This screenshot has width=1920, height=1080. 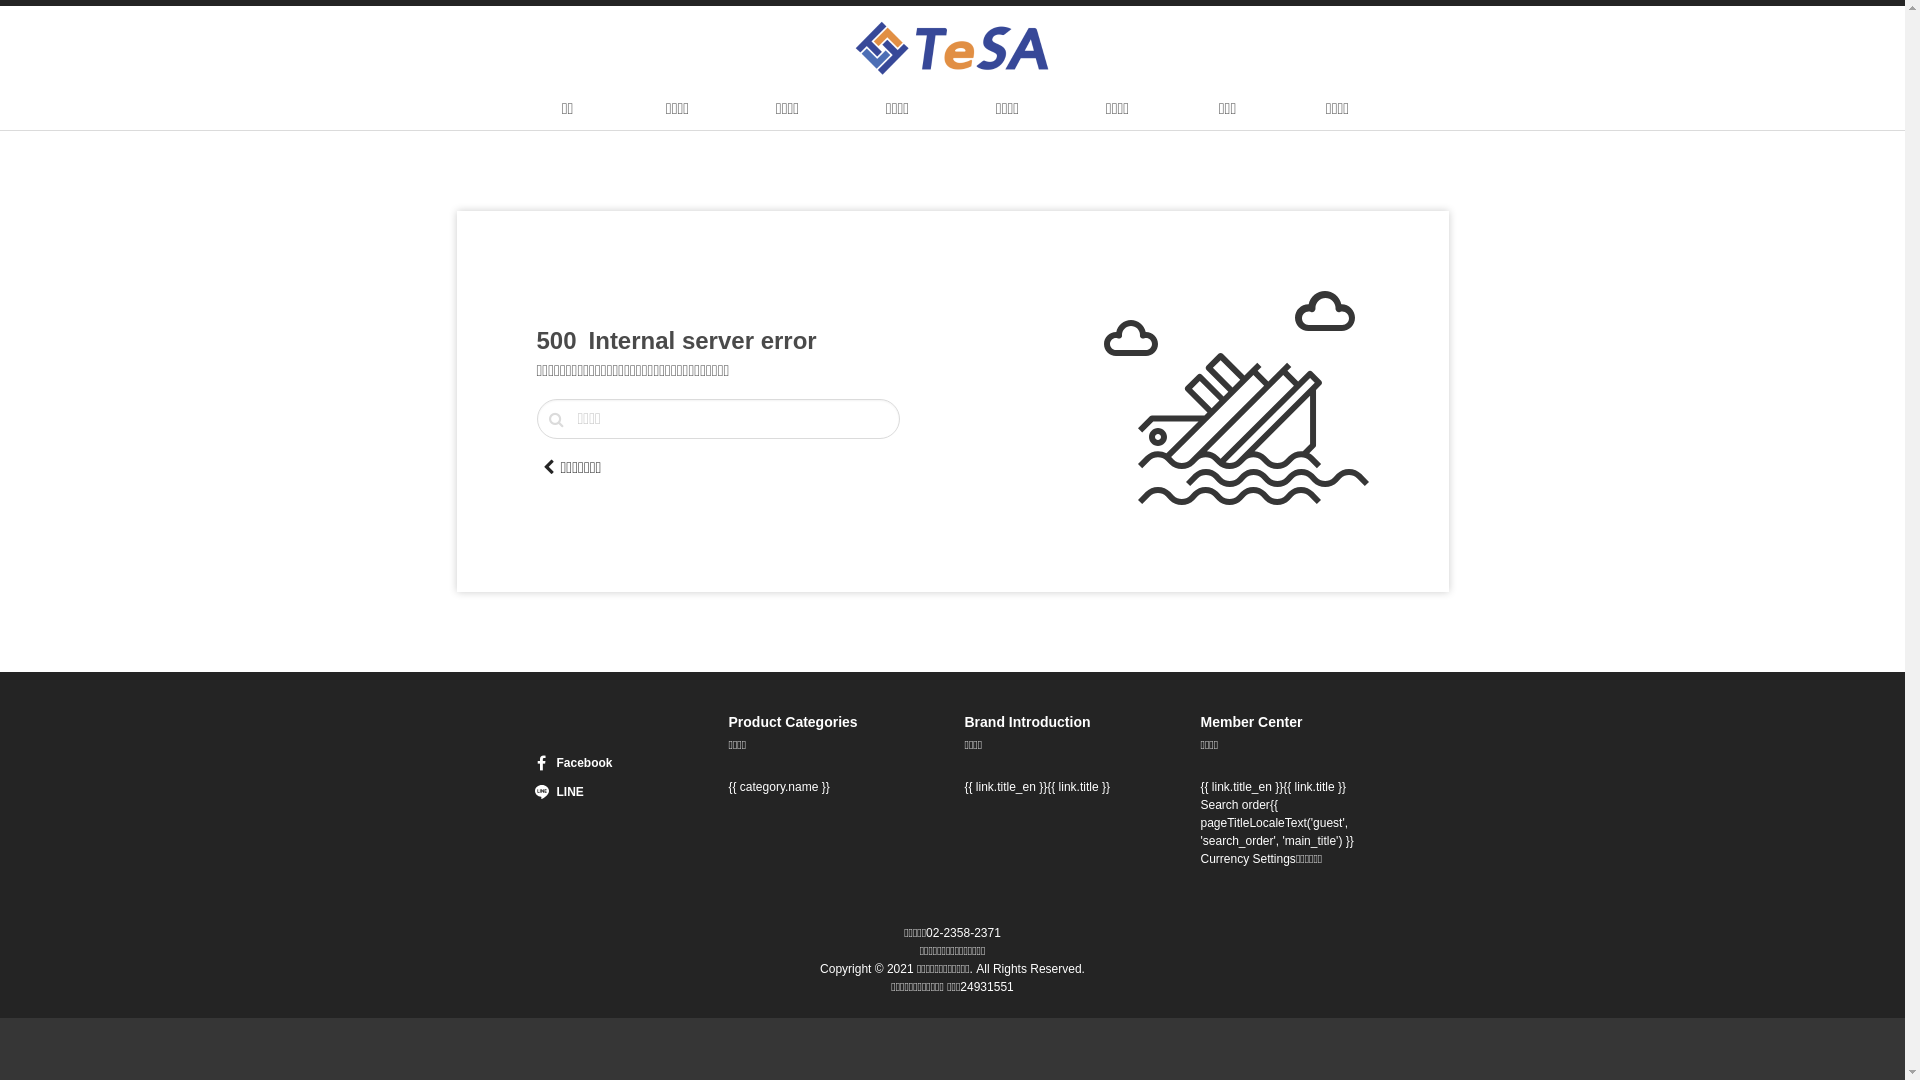 I want to click on Facebook, so click(x=593, y=763).